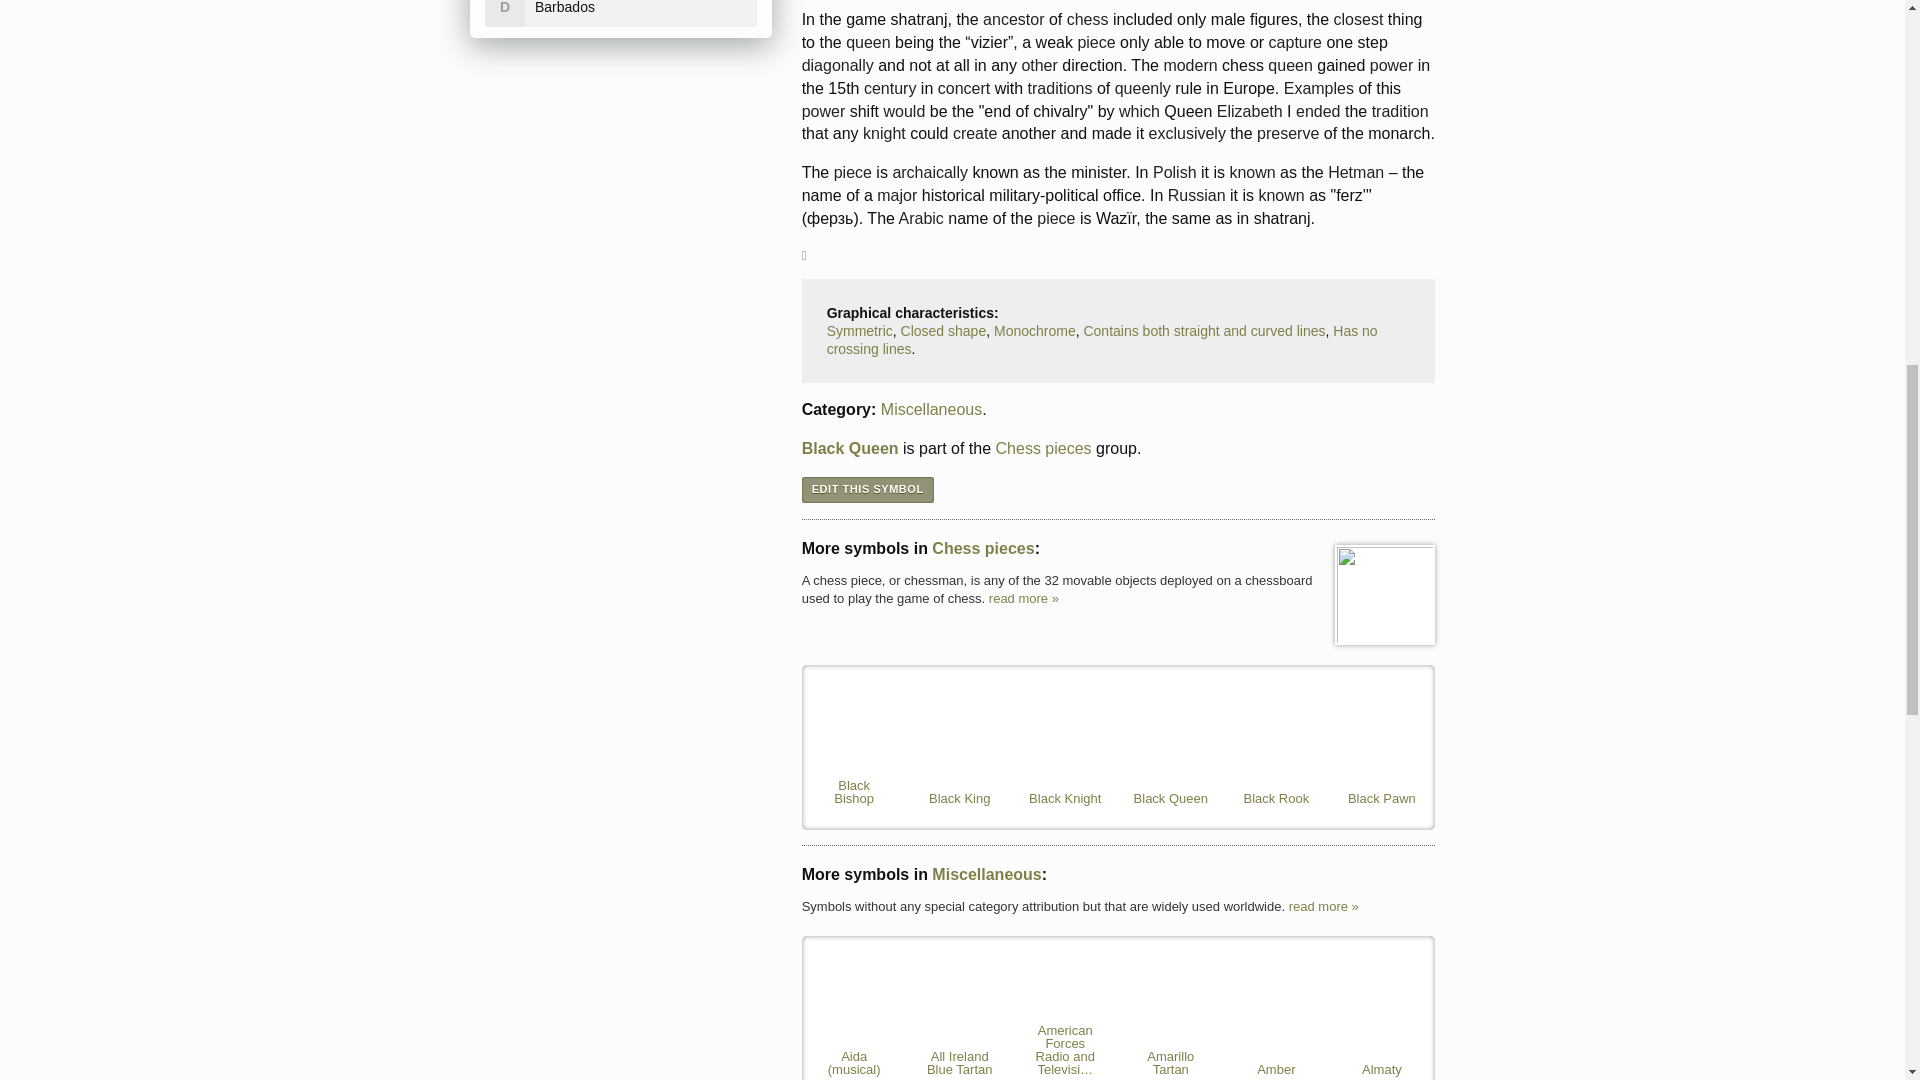 The image size is (1920, 1080). I want to click on Chess pieces, so click(1384, 594).